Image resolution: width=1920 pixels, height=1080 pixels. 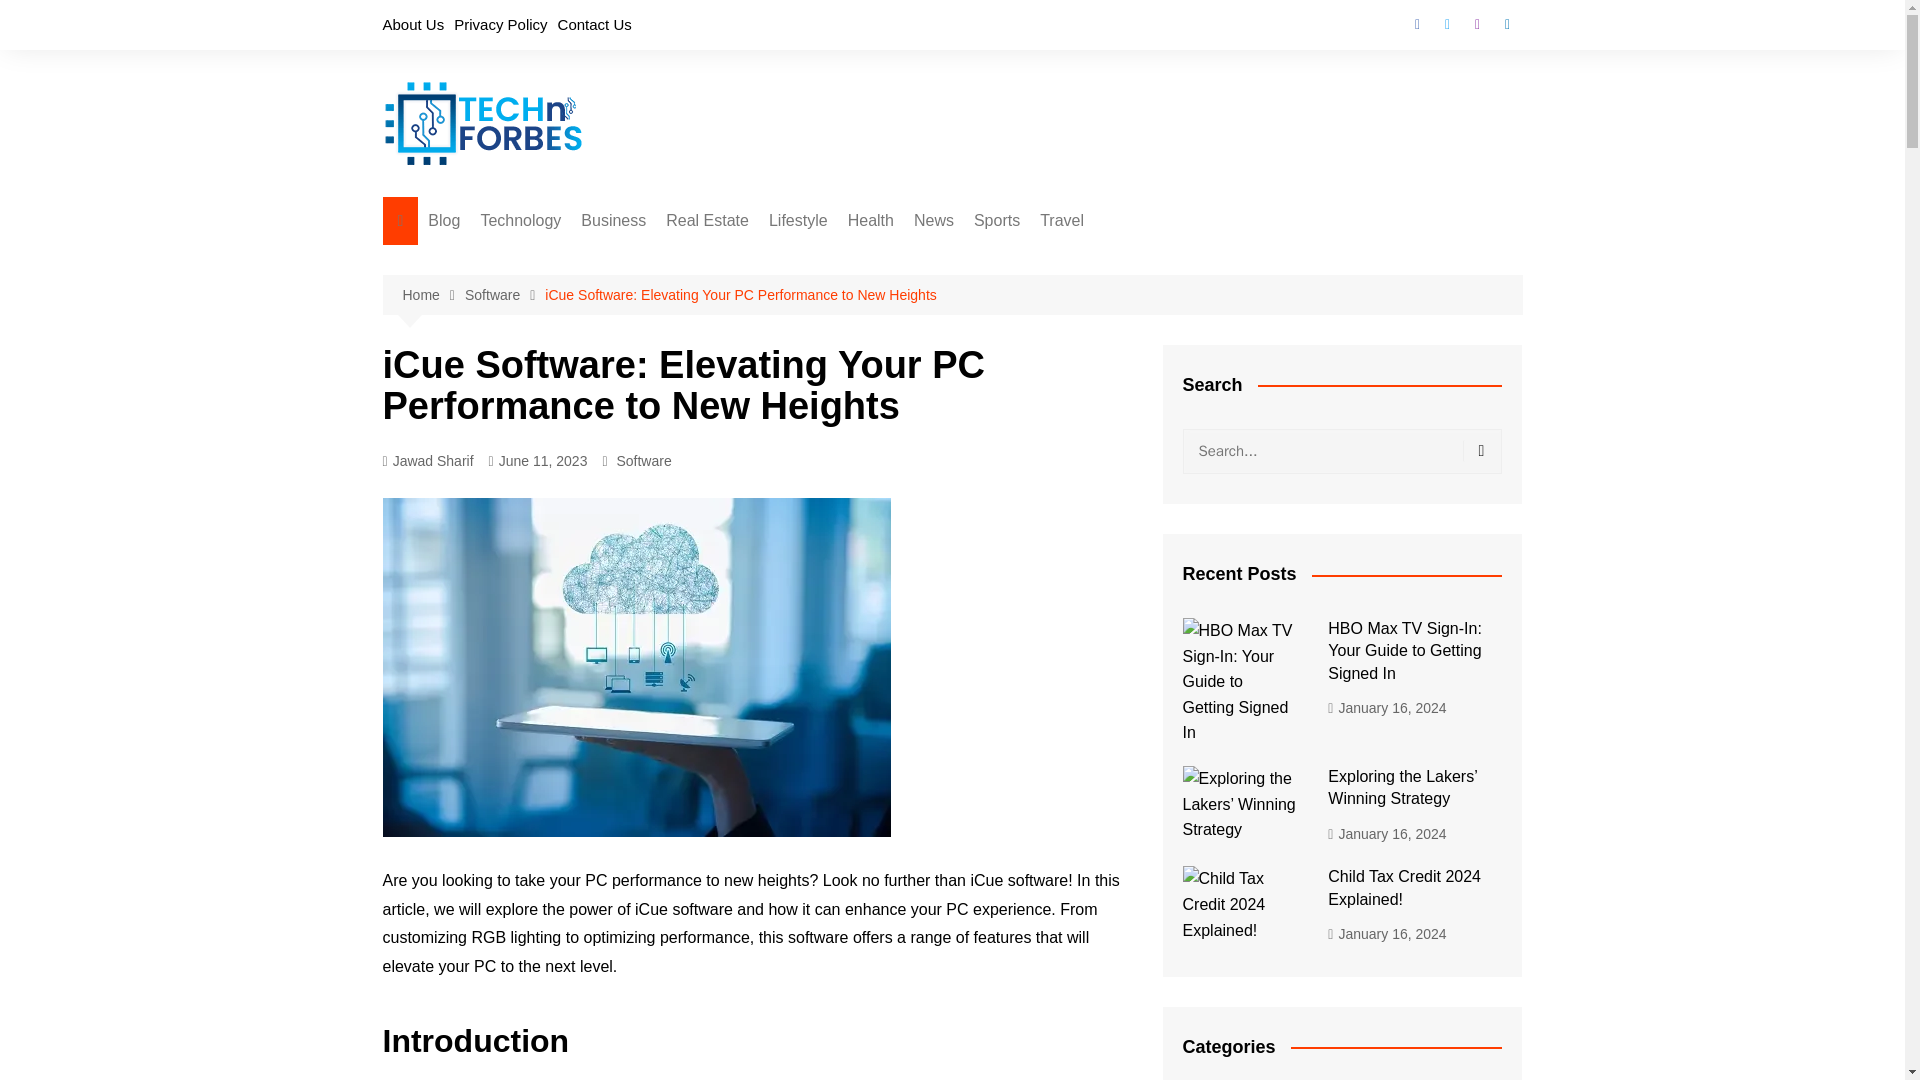 I want to click on News, so click(x=934, y=220).